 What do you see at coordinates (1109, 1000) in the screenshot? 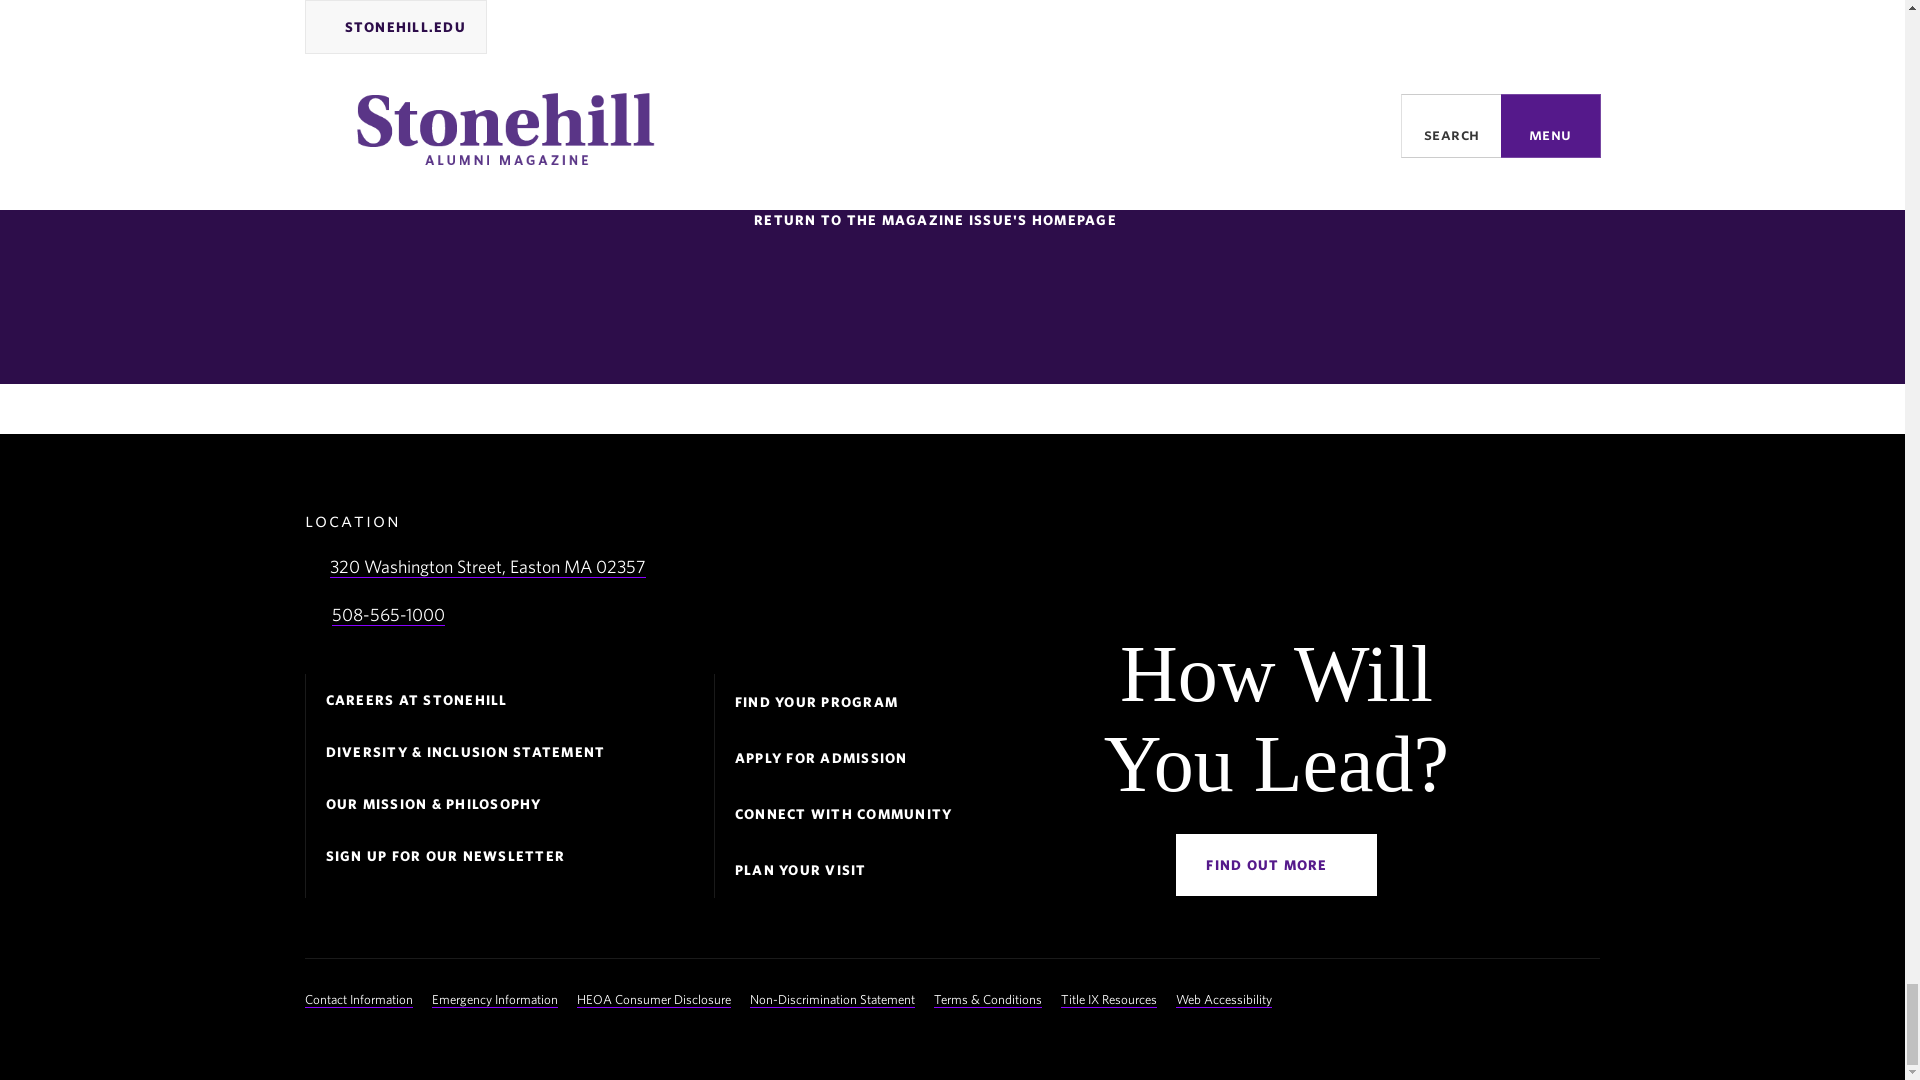
I see `Title IX Resources` at bounding box center [1109, 1000].